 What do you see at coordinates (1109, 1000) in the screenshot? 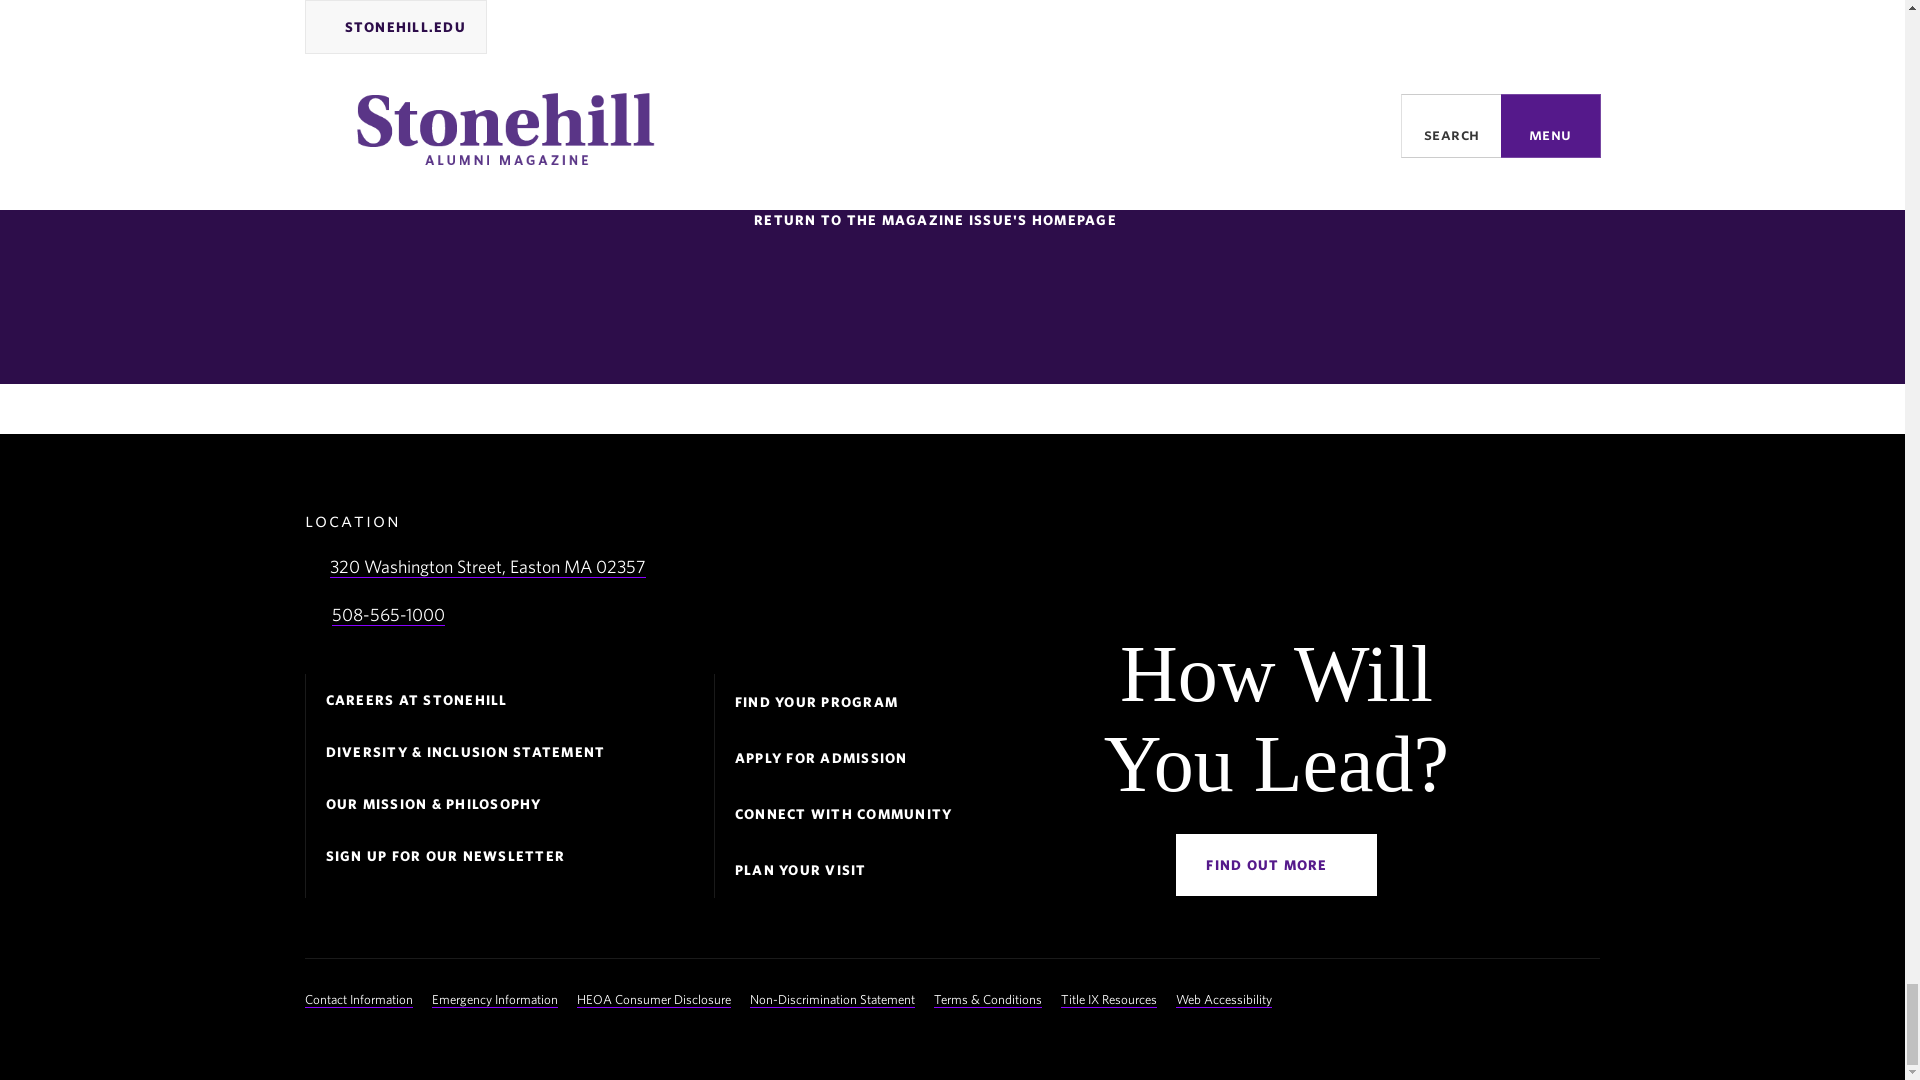
I see `Title IX Resources` at bounding box center [1109, 1000].